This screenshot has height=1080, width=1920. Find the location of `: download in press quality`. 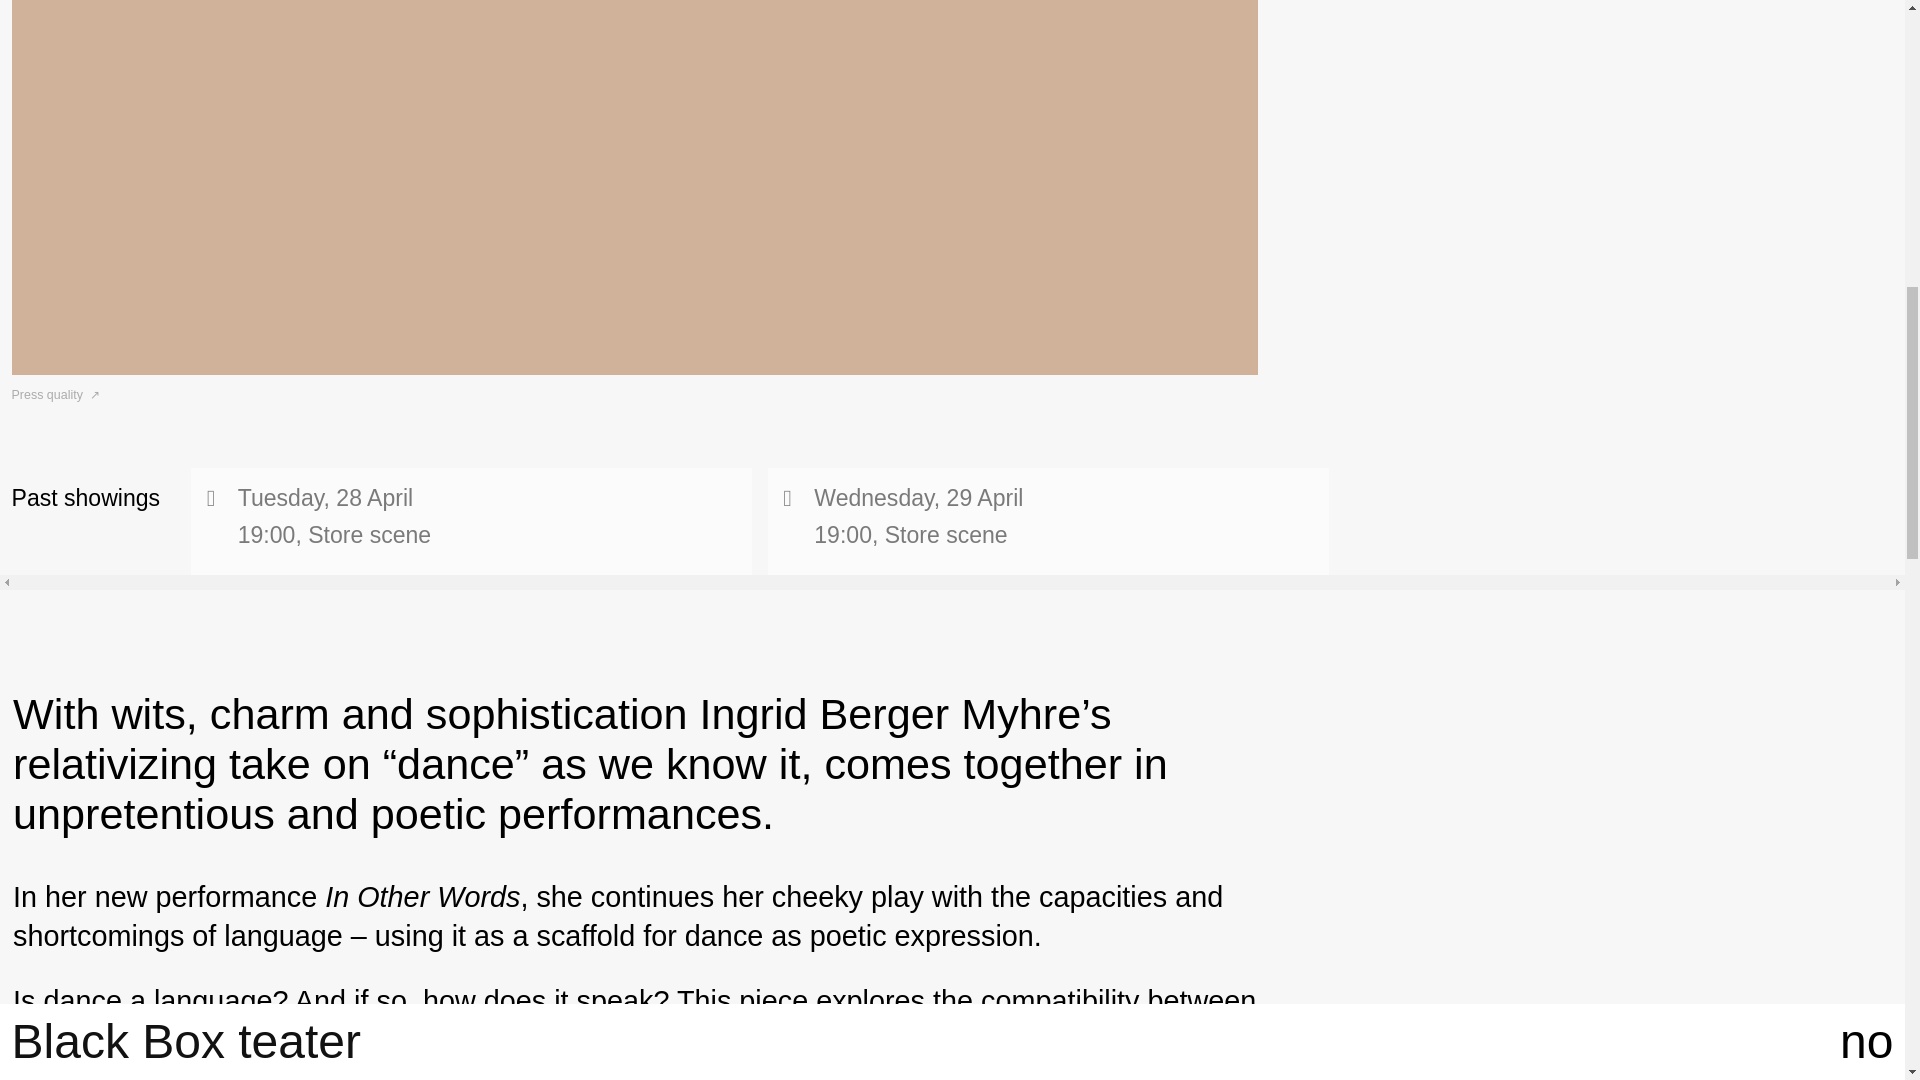

: download in press quality is located at coordinates (55, 394).